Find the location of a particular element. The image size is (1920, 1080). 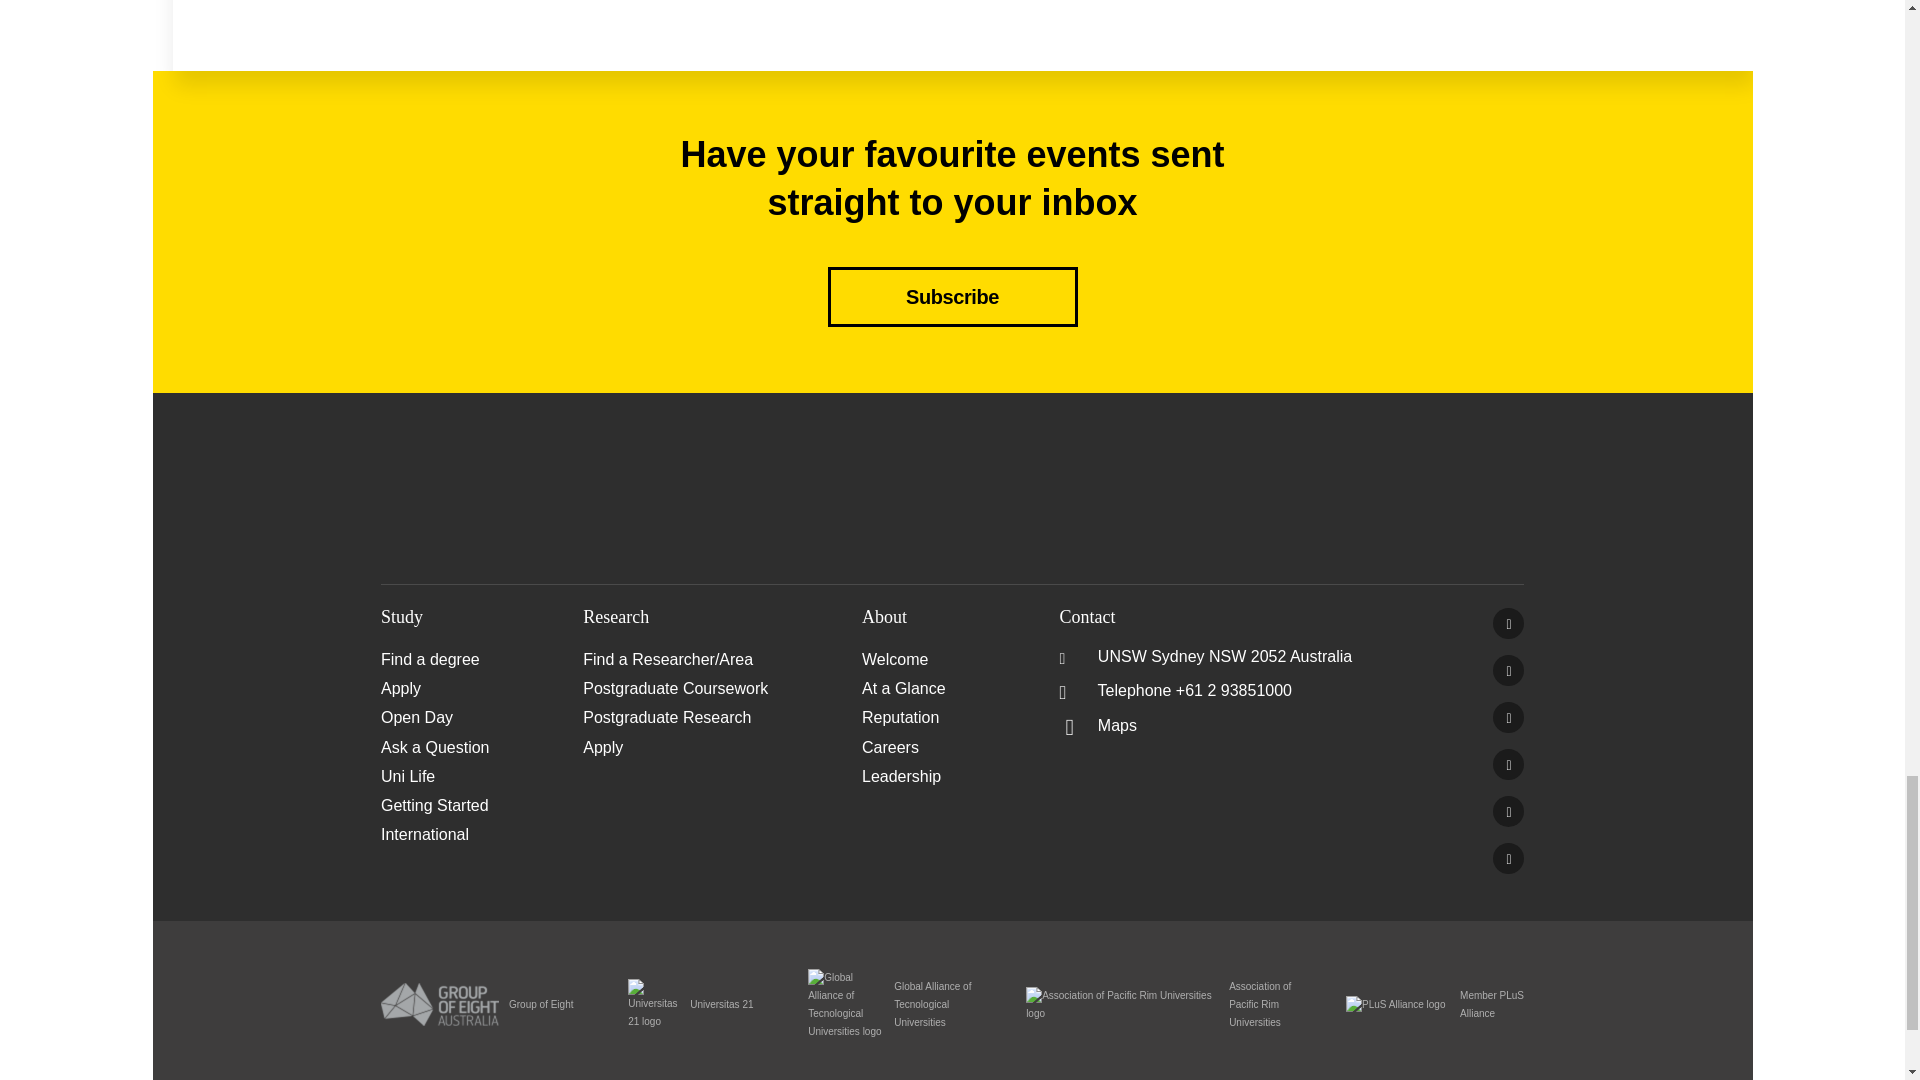

Linked In is located at coordinates (1508, 718).